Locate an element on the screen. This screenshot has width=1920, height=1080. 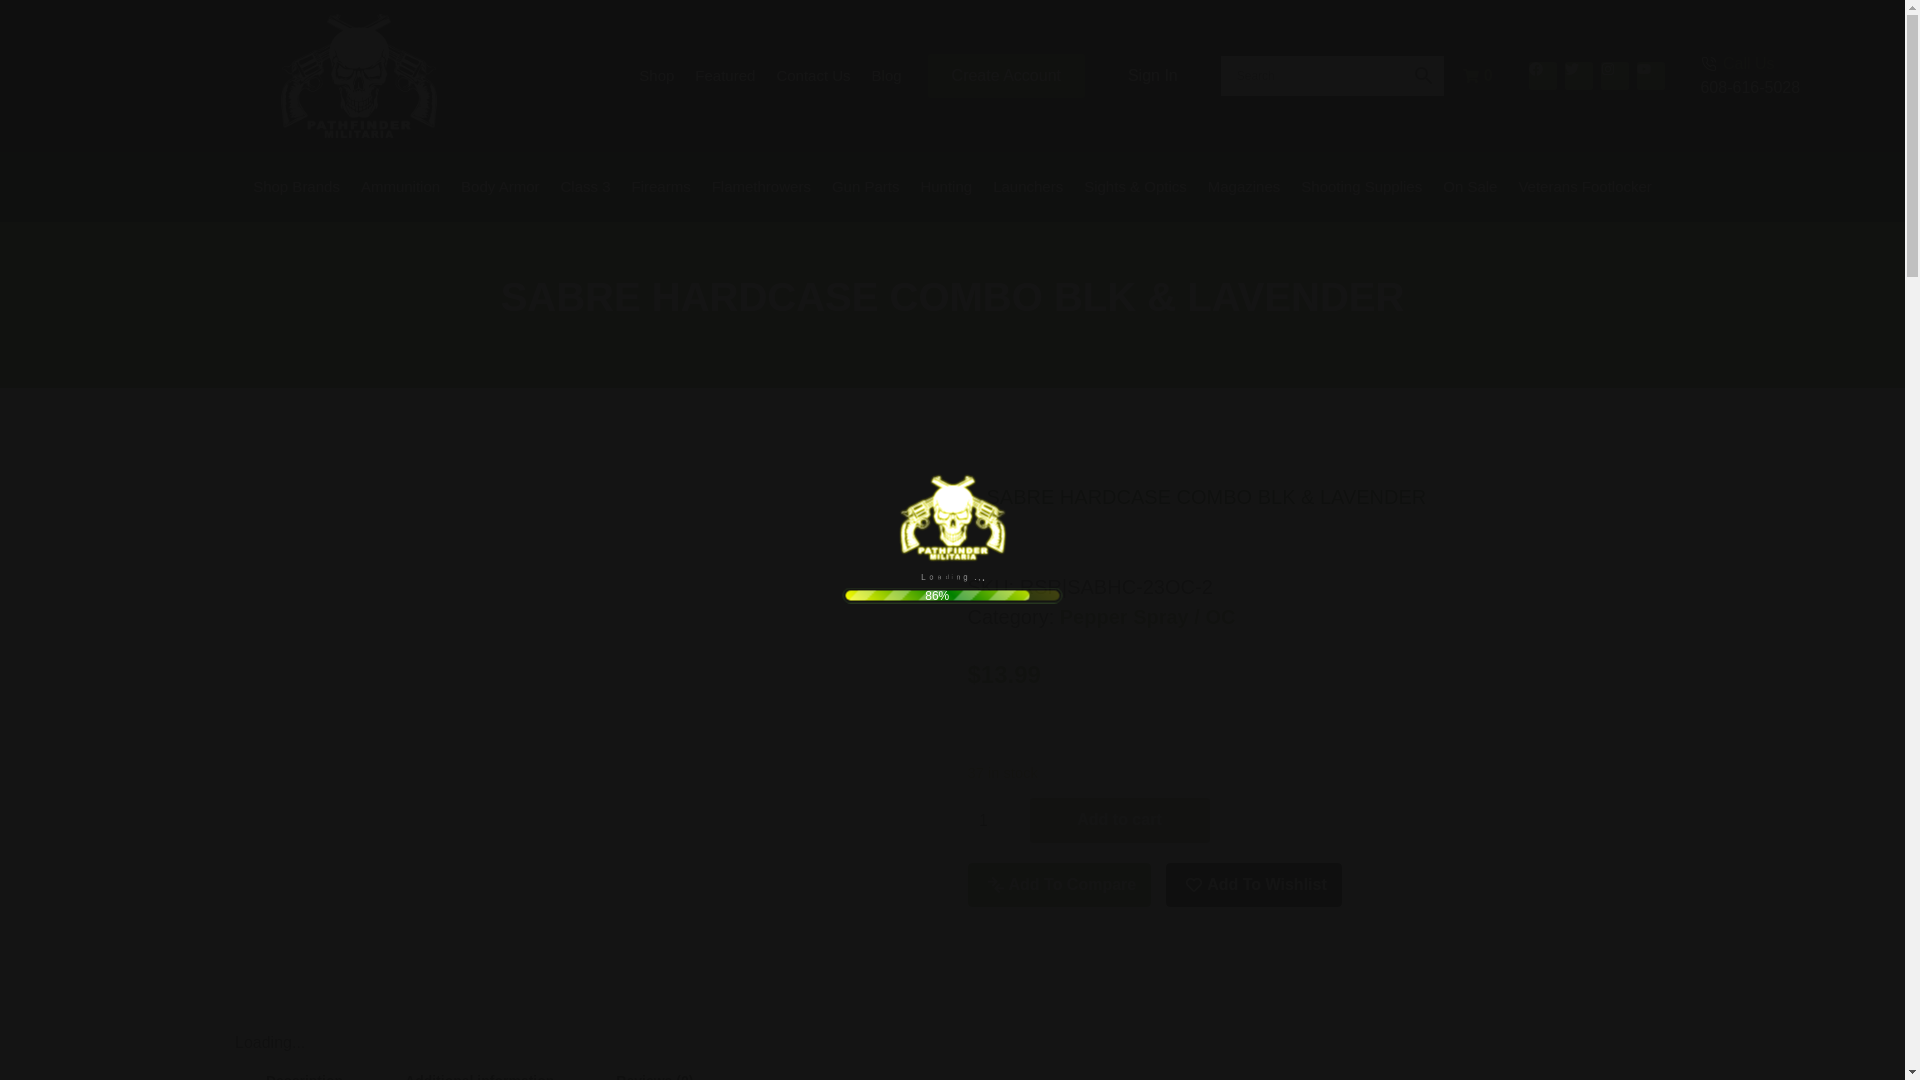
Blog is located at coordinates (886, 76).